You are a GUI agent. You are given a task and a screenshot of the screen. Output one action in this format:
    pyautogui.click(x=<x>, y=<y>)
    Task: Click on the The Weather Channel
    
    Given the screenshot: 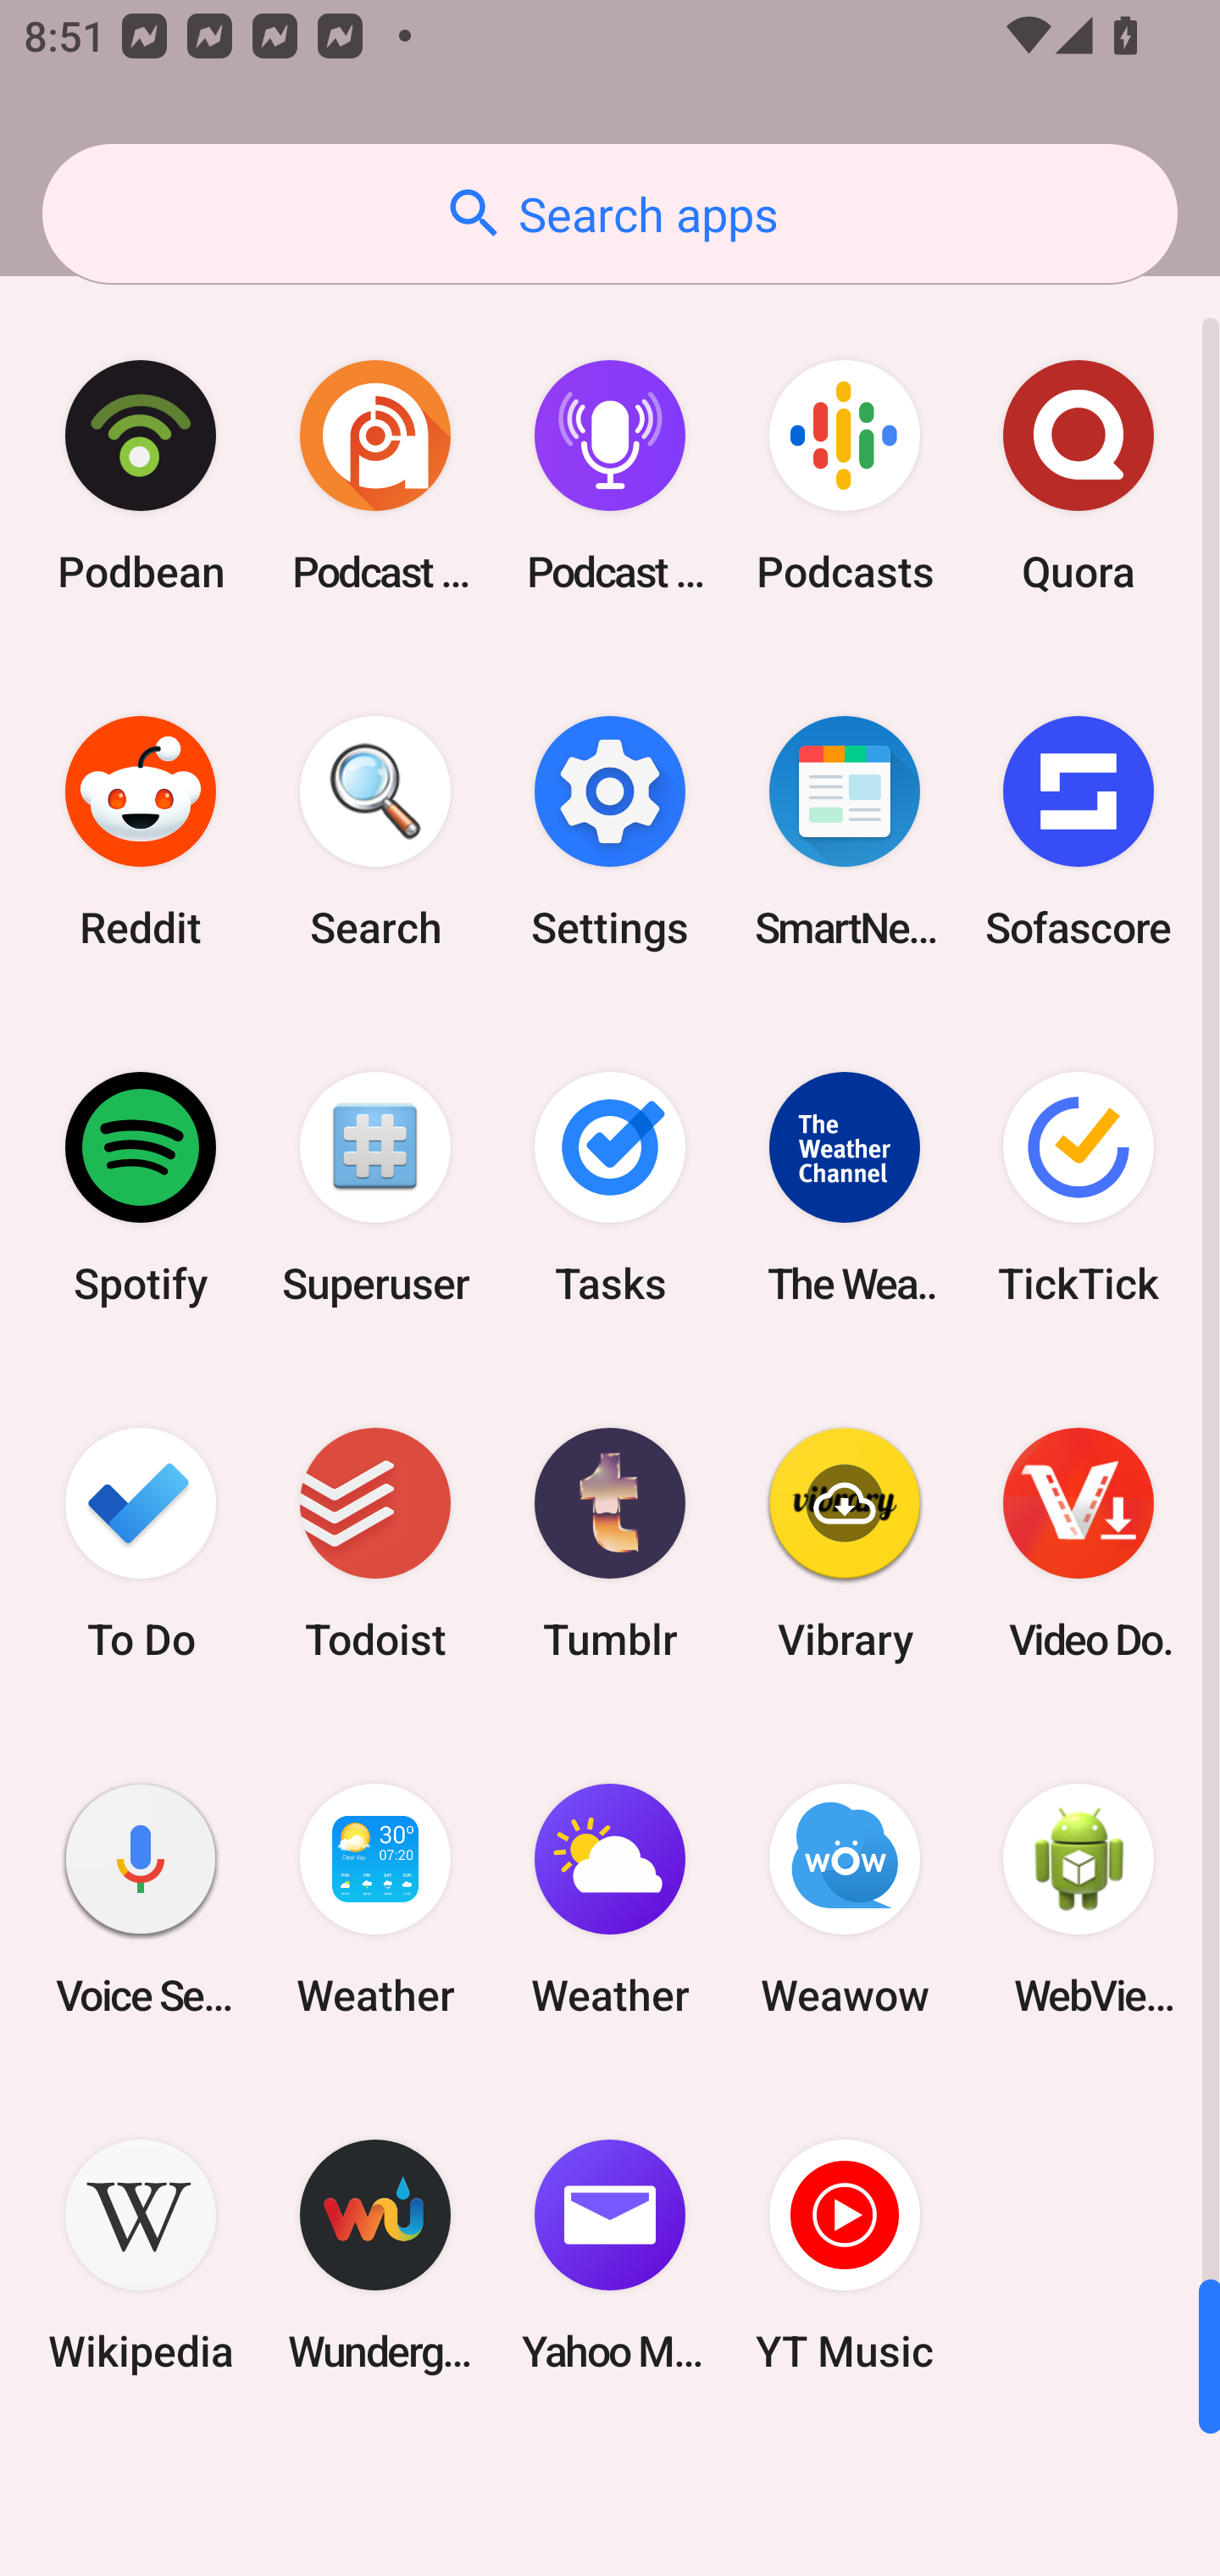 What is the action you would take?
    pyautogui.click(x=844, y=1187)
    